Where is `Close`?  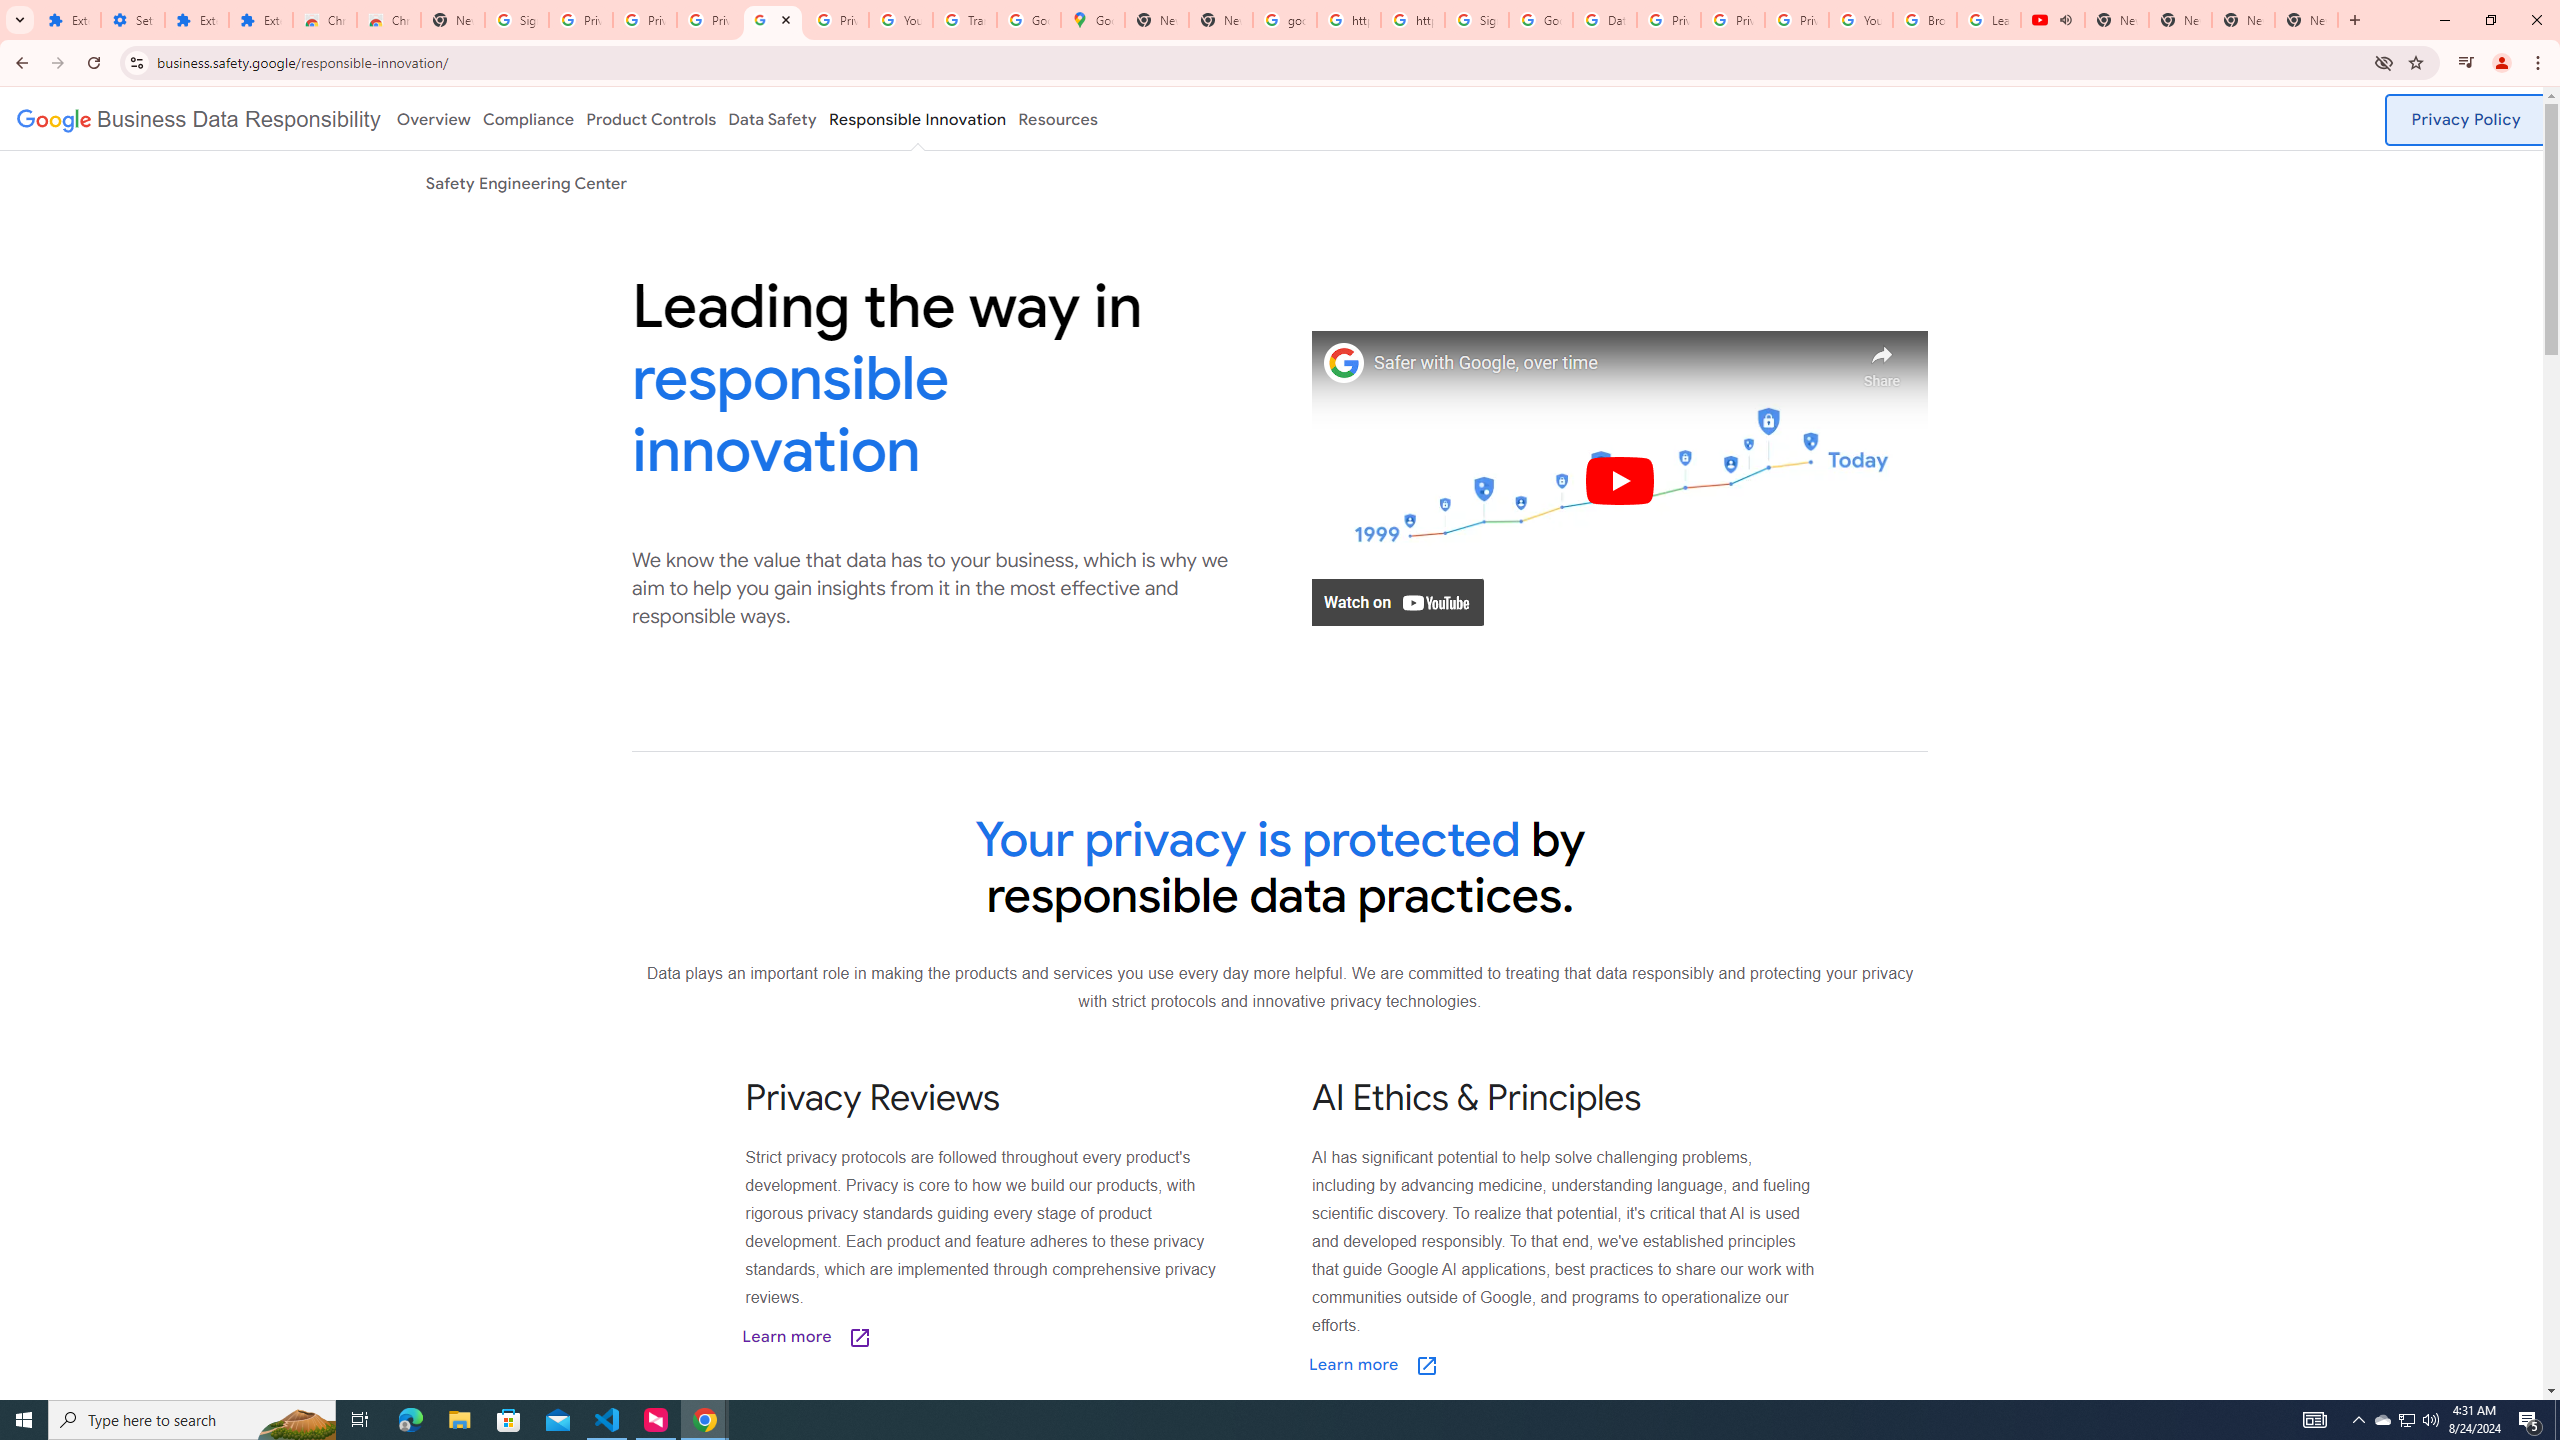 Close is located at coordinates (786, 20).